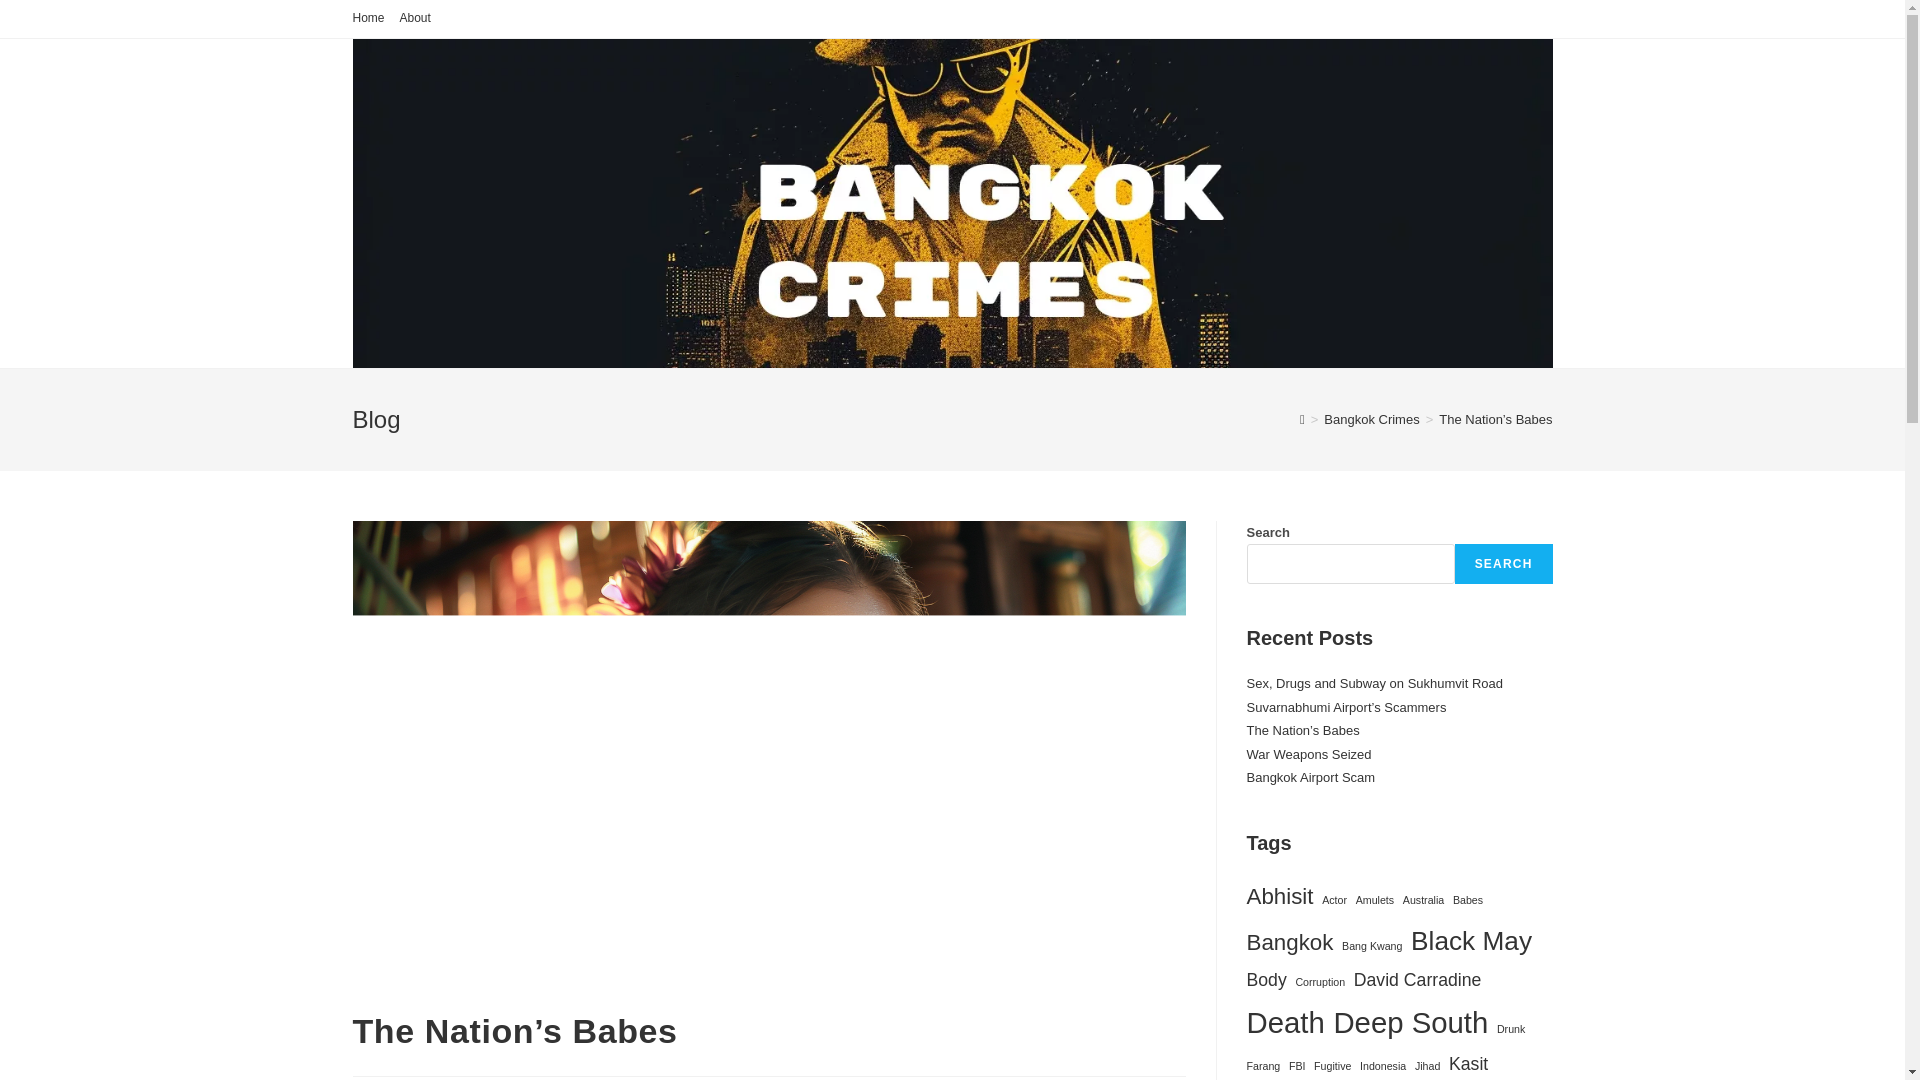  Describe the element at coordinates (1371, 418) in the screenshot. I see `Bangkok Crimes` at that location.